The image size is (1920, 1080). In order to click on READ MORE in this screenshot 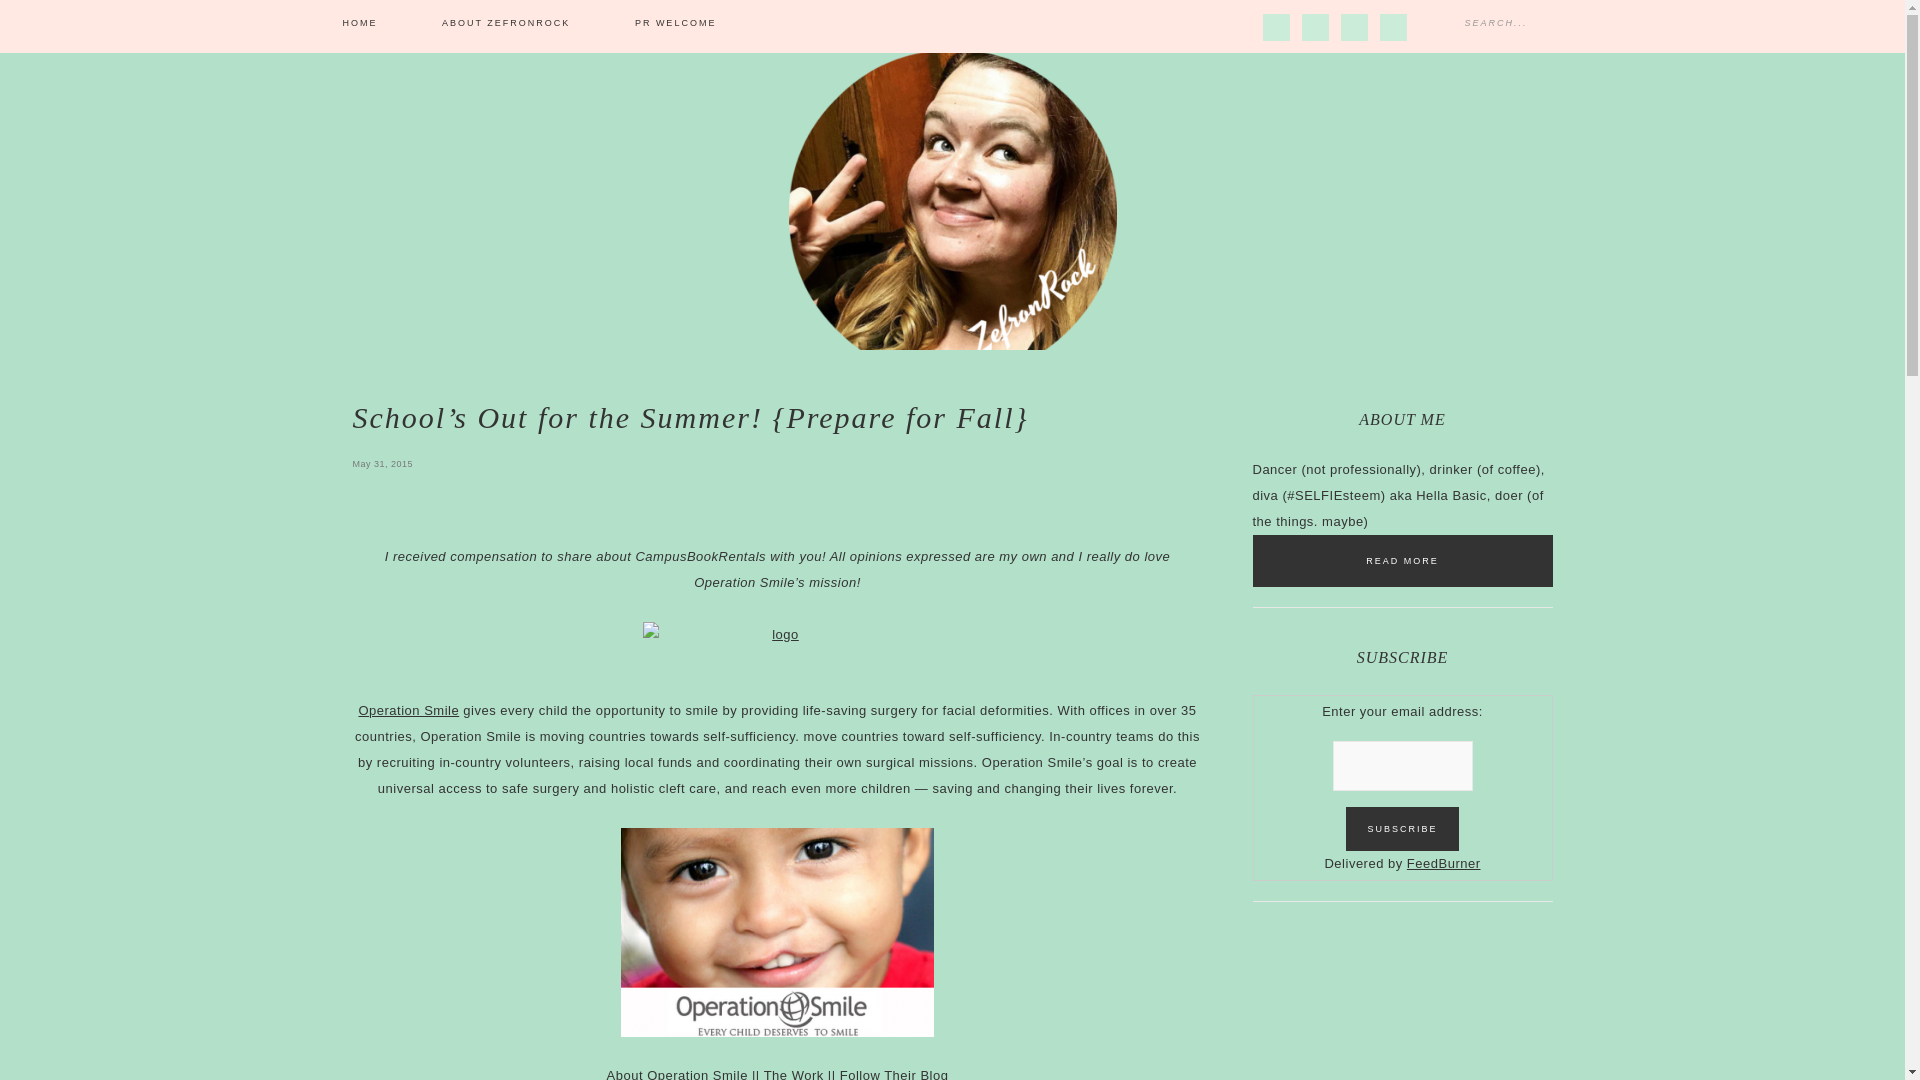, I will do `click(1401, 560)`.